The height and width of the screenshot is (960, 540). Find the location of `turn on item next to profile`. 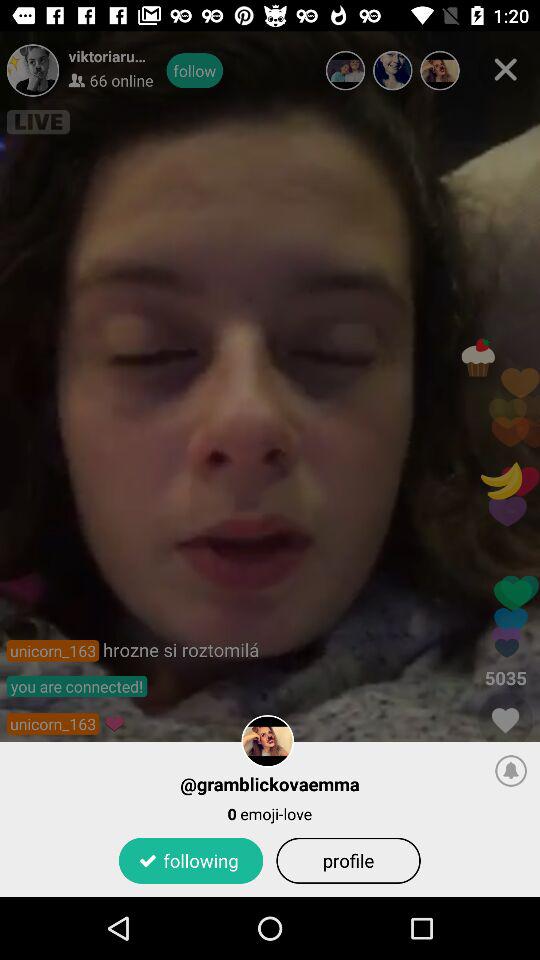

turn on item next to profile is located at coordinates (190, 860).